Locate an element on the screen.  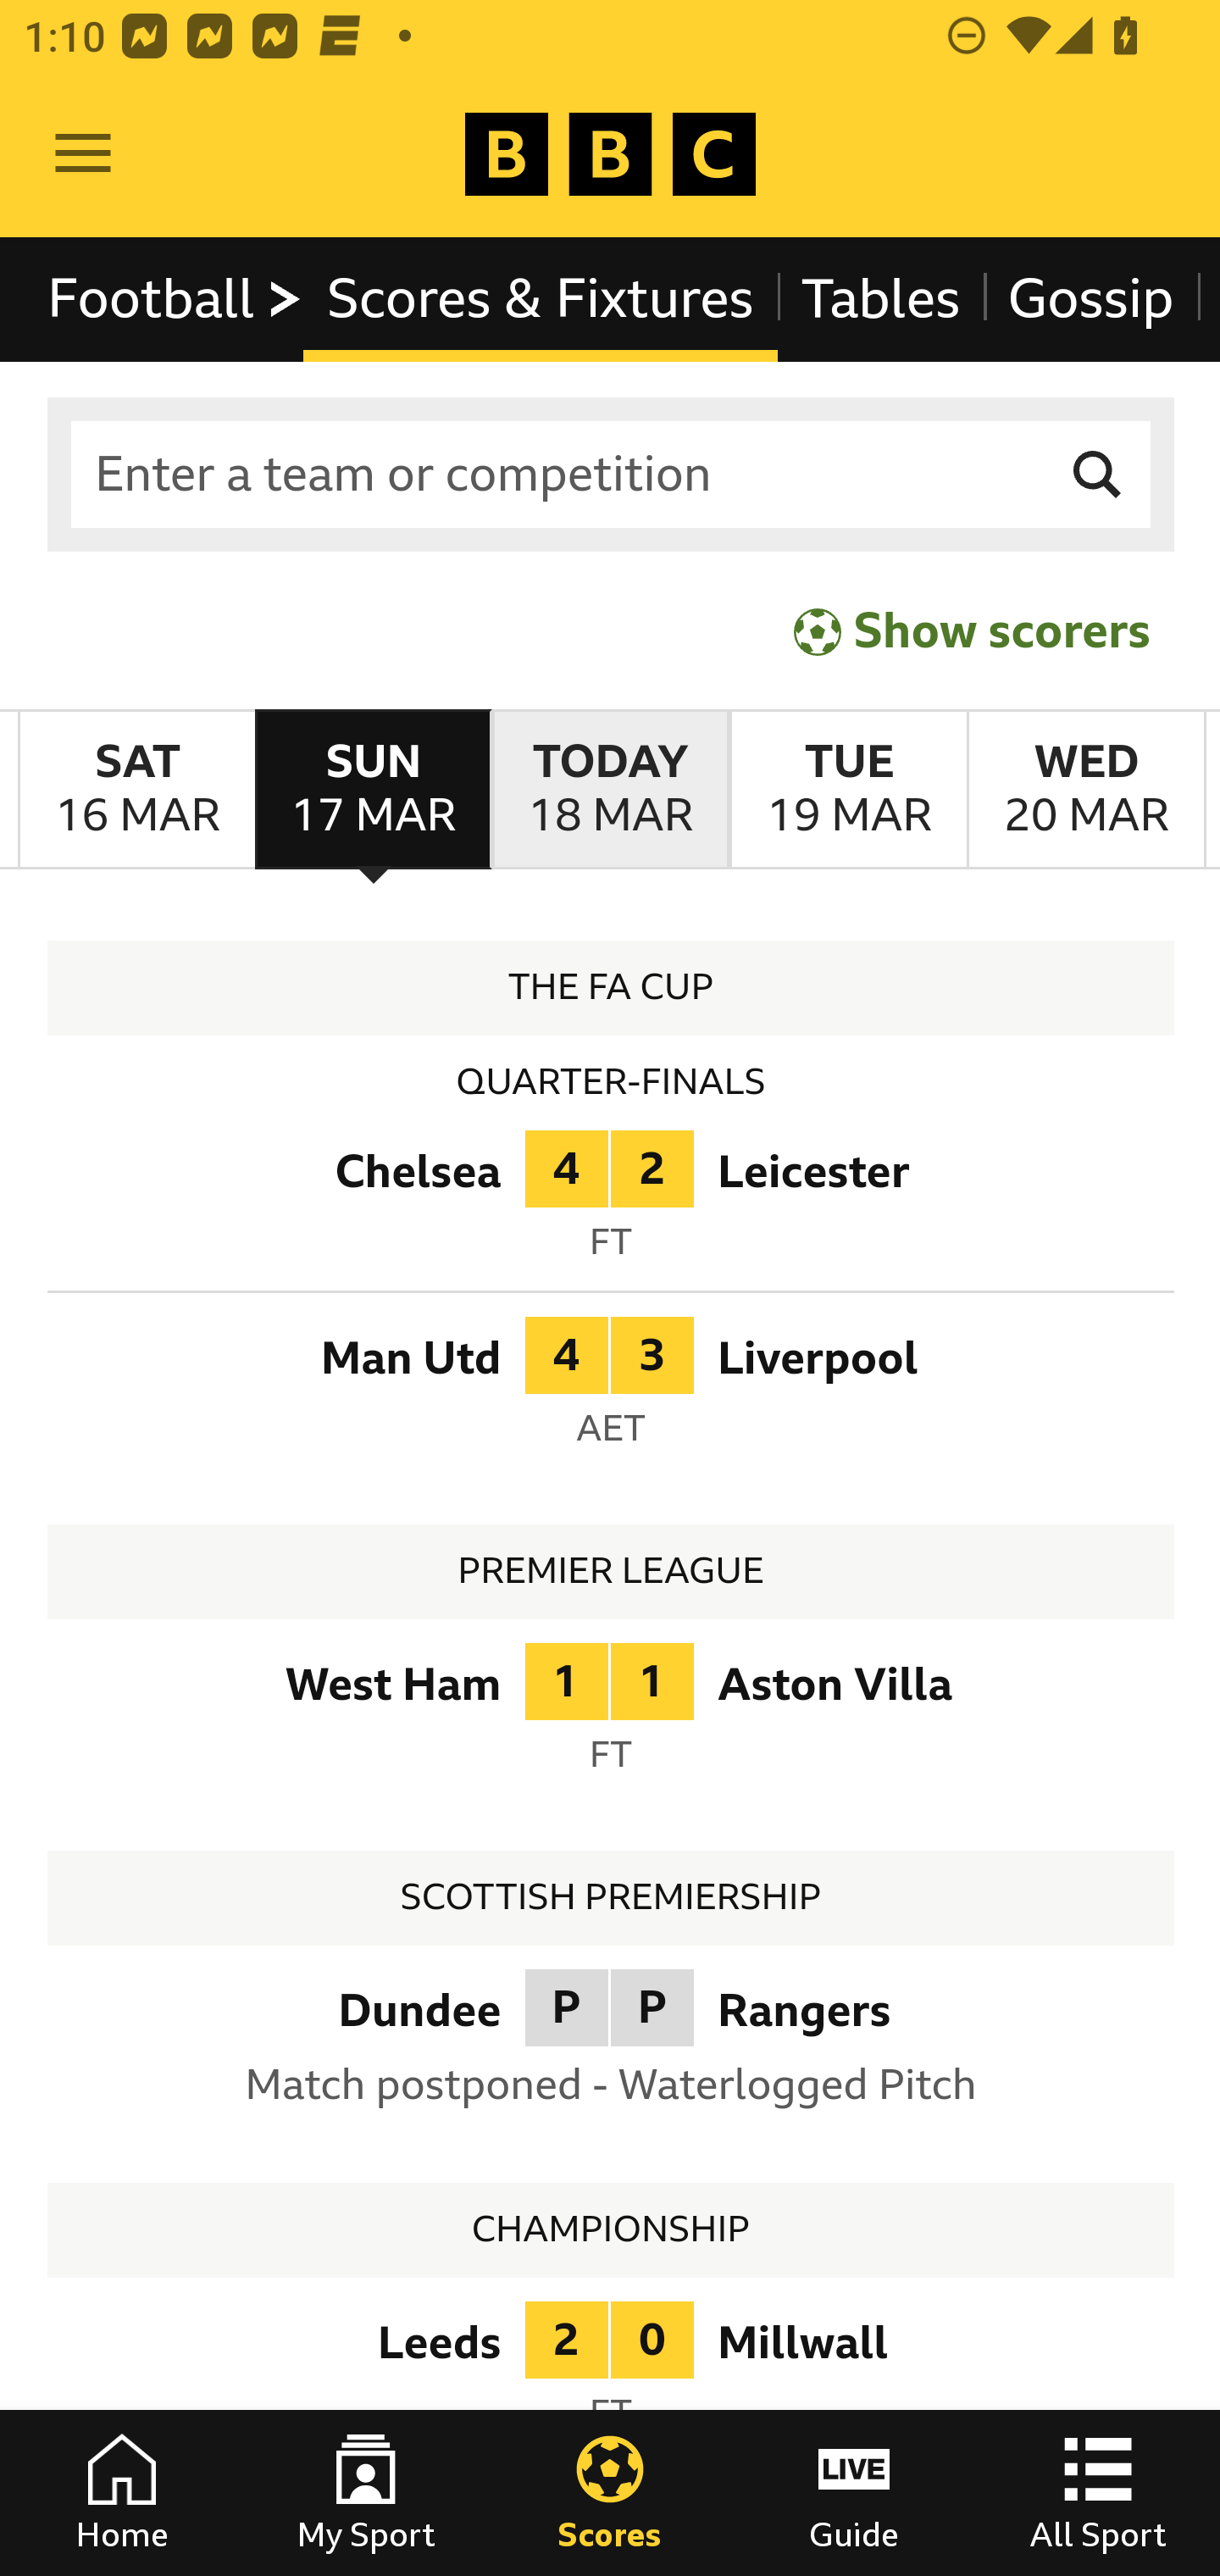
All Sport is located at coordinates (1098, 2493).